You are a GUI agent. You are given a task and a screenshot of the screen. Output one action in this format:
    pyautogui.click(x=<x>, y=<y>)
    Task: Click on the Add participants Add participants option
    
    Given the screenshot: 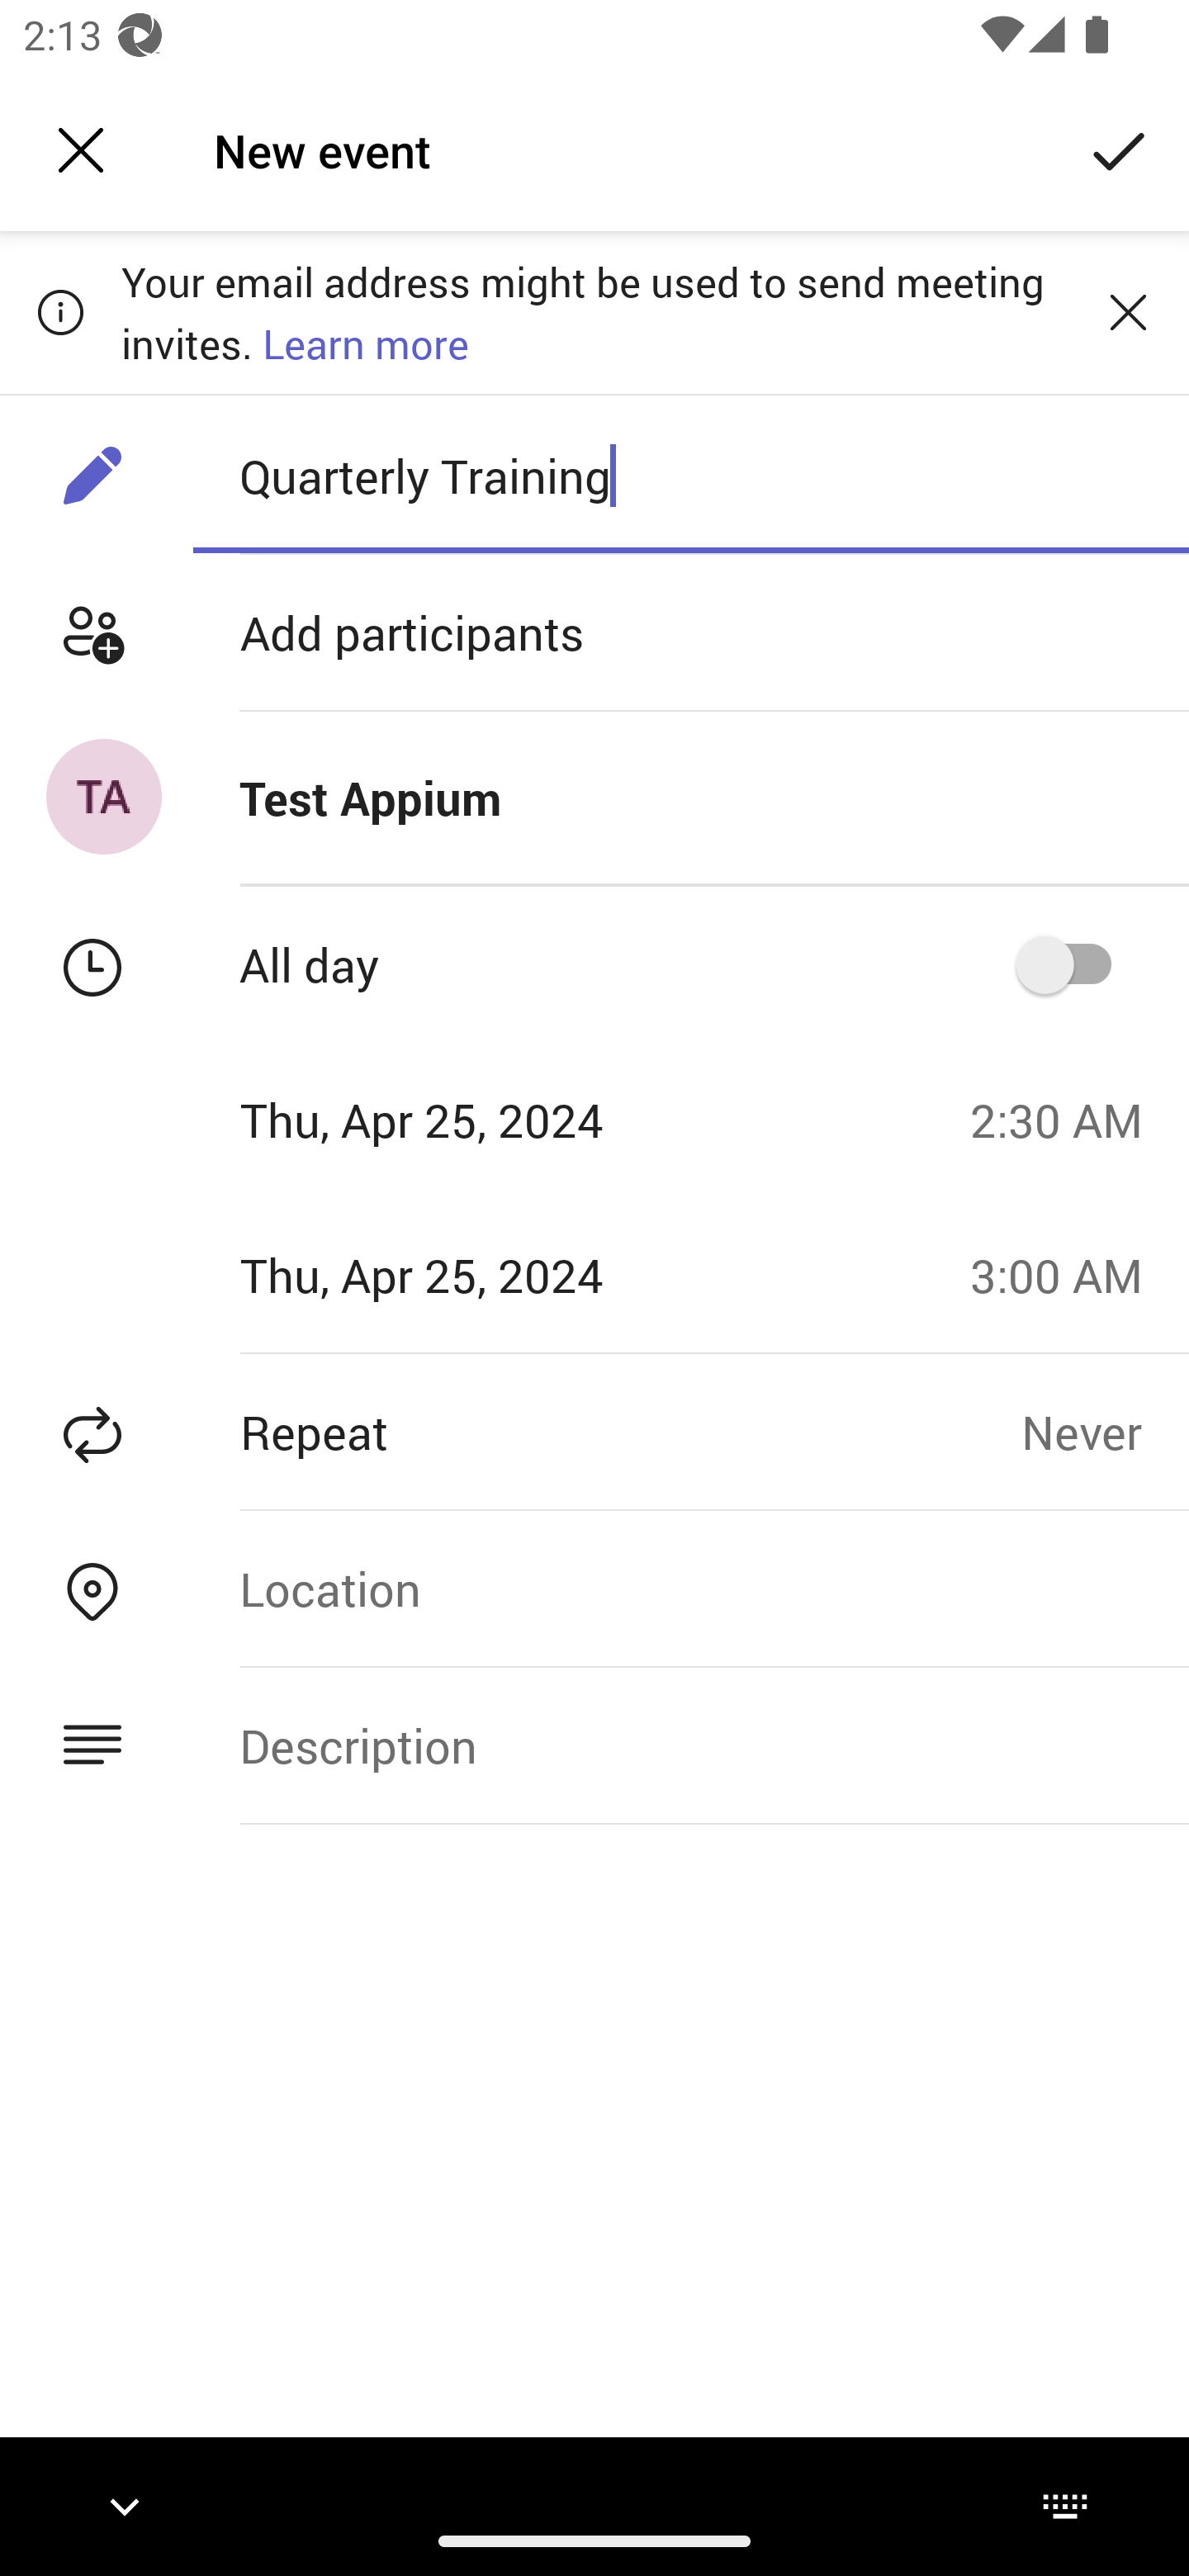 What is the action you would take?
    pyautogui.click(x=594, y=632)
    